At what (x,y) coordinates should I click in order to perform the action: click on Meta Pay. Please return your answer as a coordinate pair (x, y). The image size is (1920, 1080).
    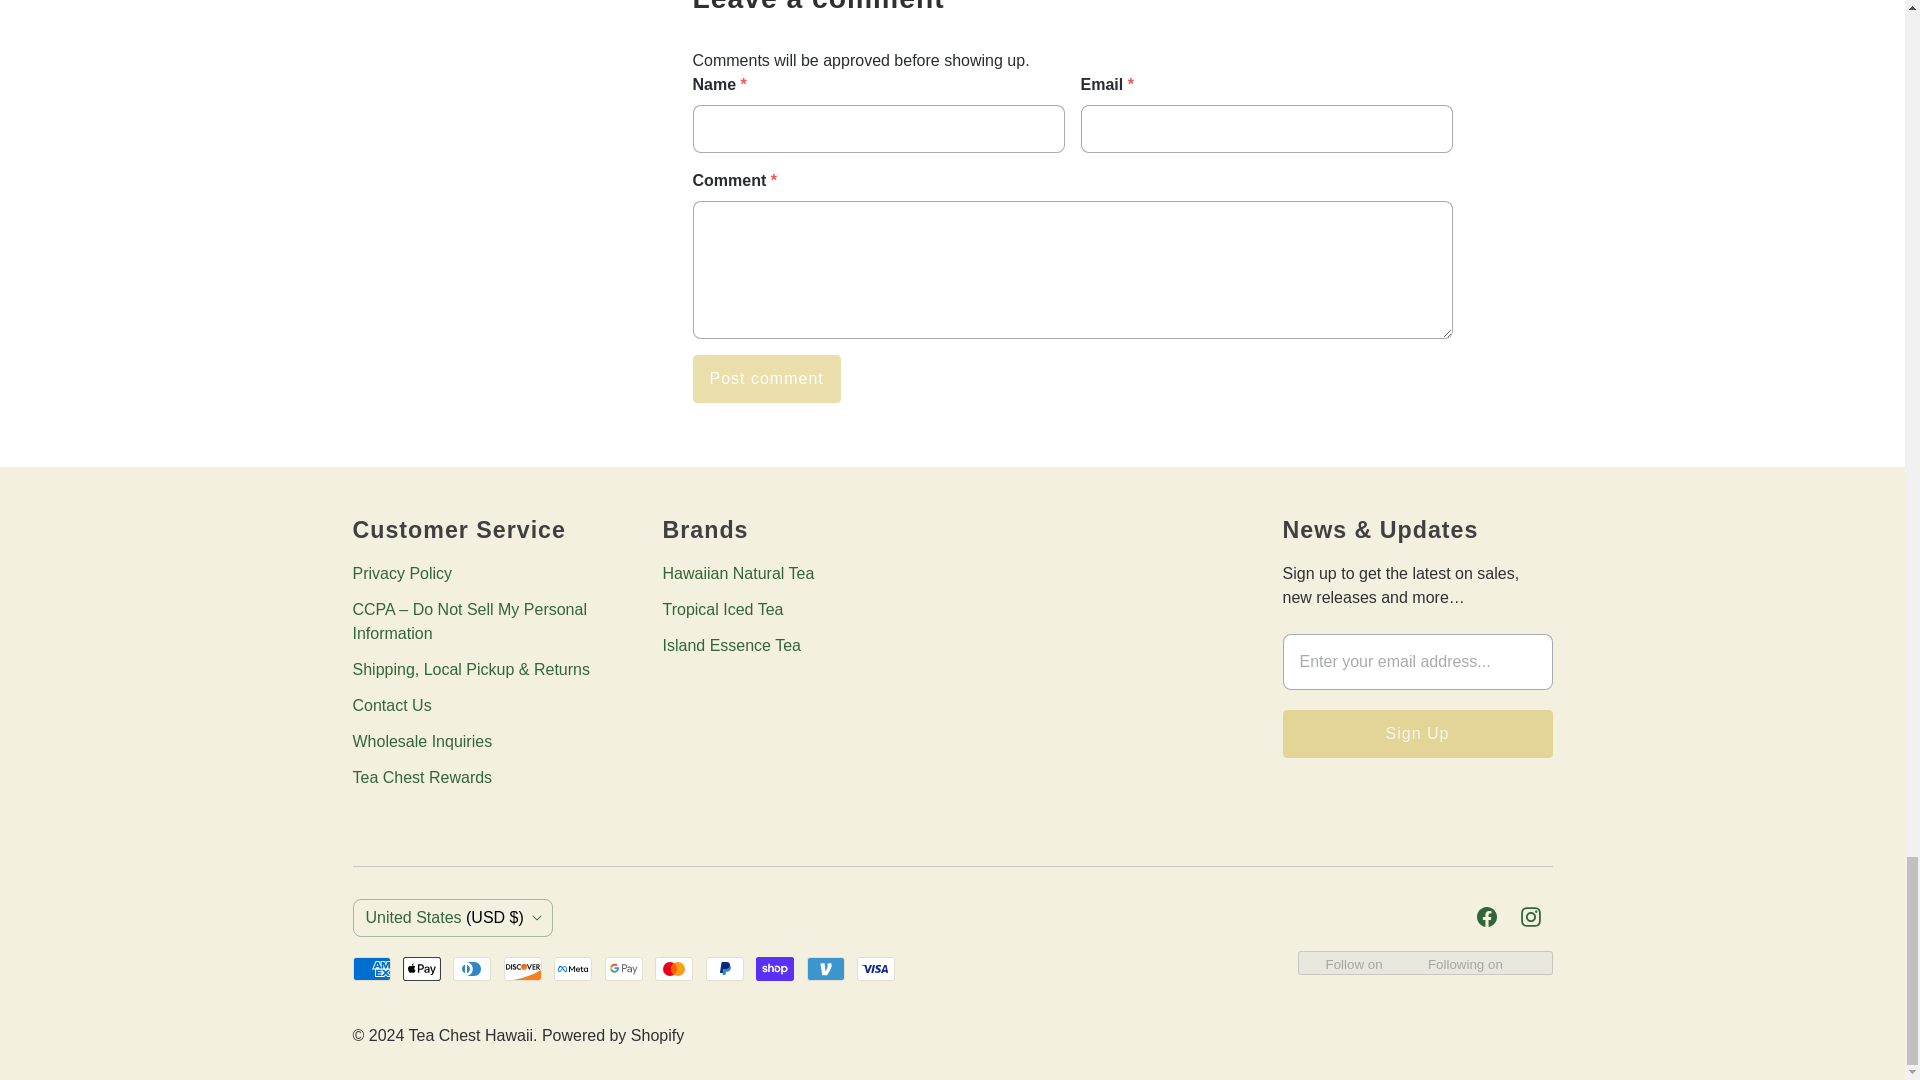
    Looking at the image, I should click on (572, 968).